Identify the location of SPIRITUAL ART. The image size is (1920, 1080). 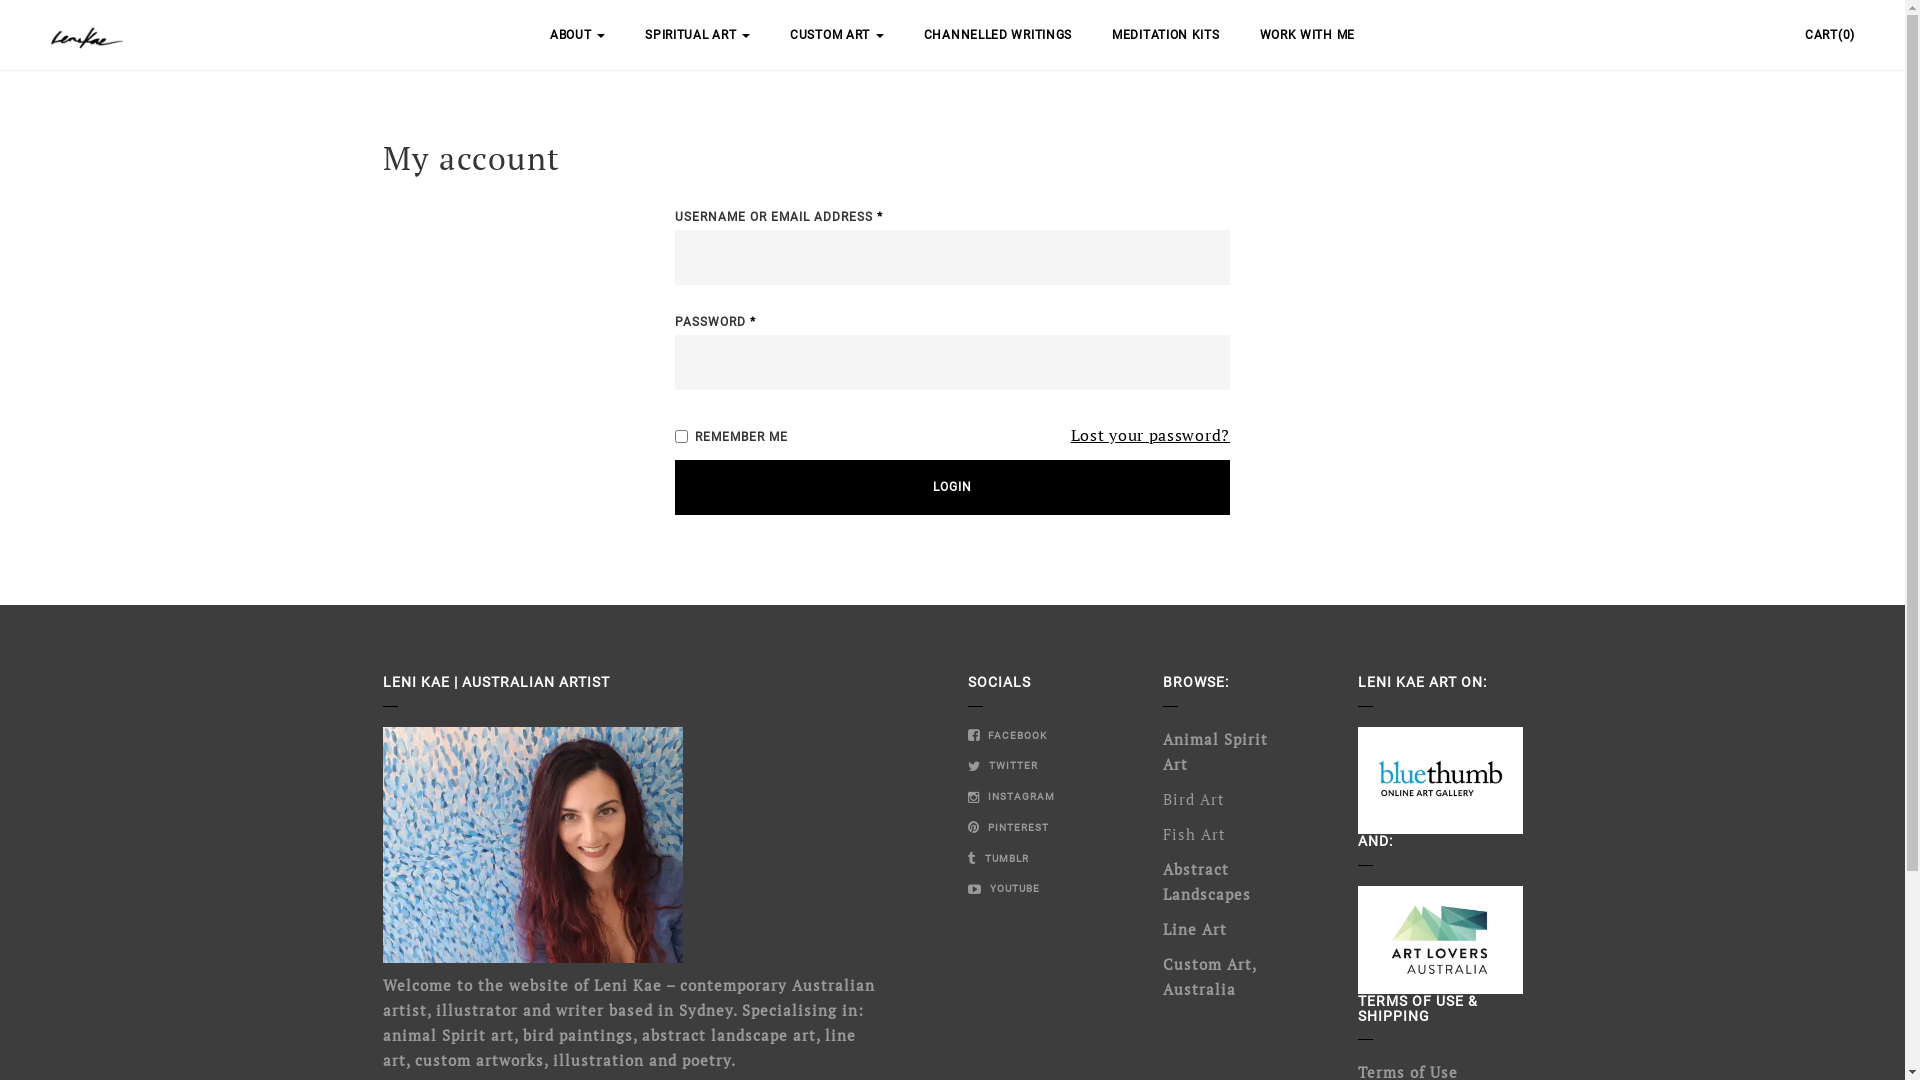
(698, 35).